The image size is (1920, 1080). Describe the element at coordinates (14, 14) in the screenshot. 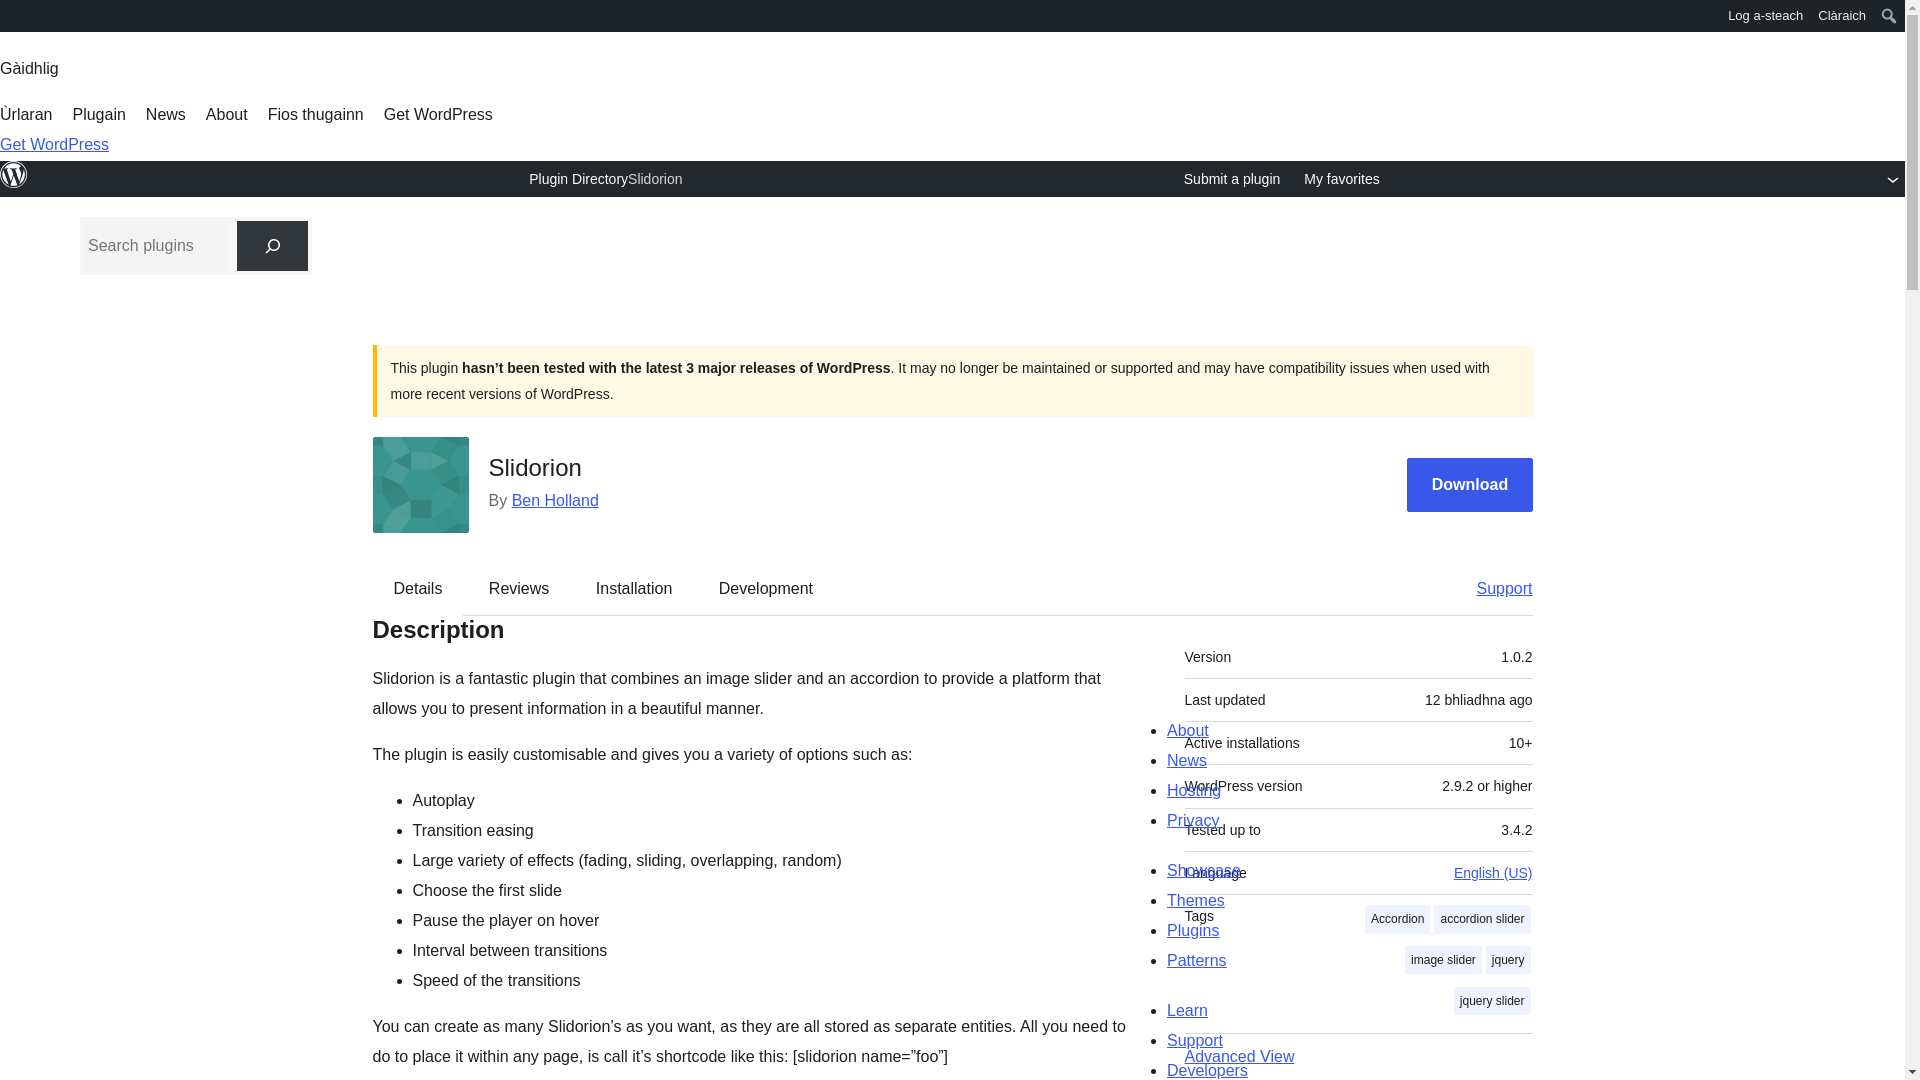

I see `WordPress.org` at that location.